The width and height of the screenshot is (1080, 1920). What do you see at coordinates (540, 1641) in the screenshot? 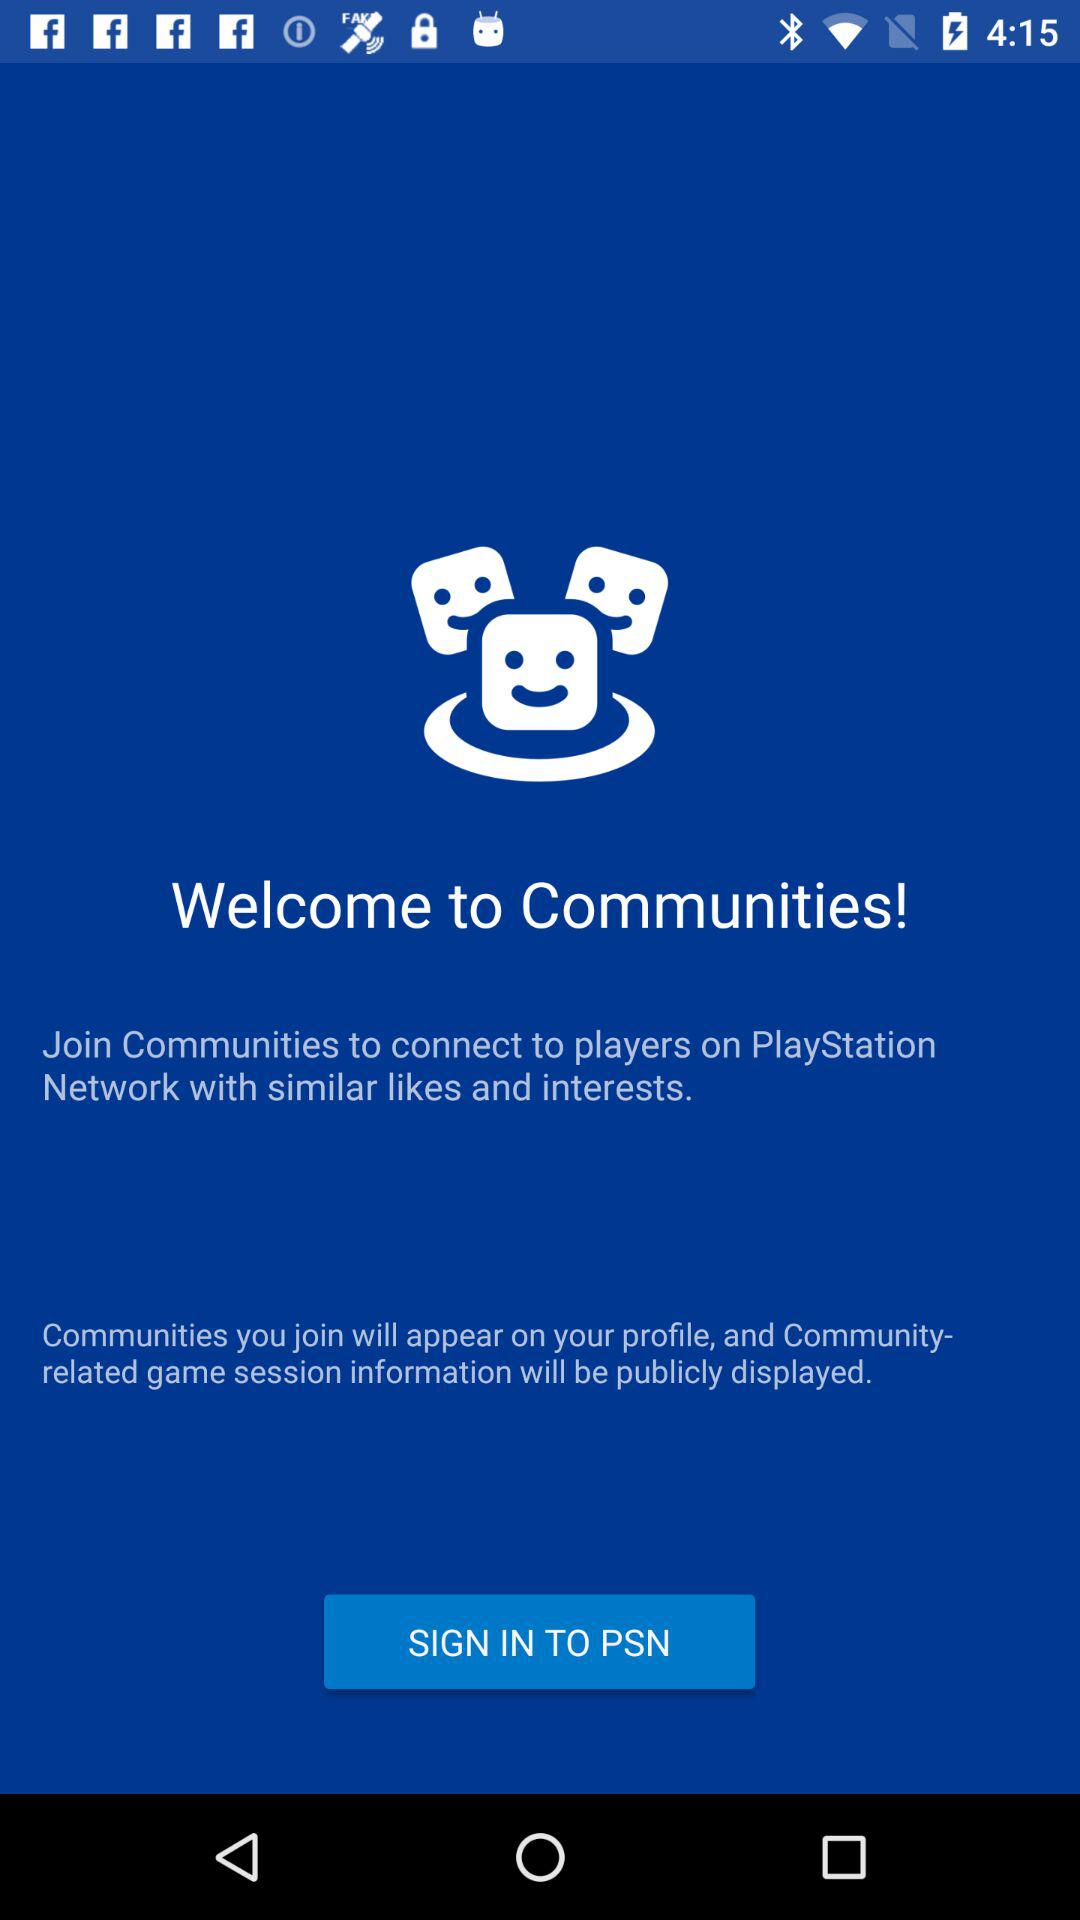
I see `scroll until sign in to` at bounding box center [540, 1641].